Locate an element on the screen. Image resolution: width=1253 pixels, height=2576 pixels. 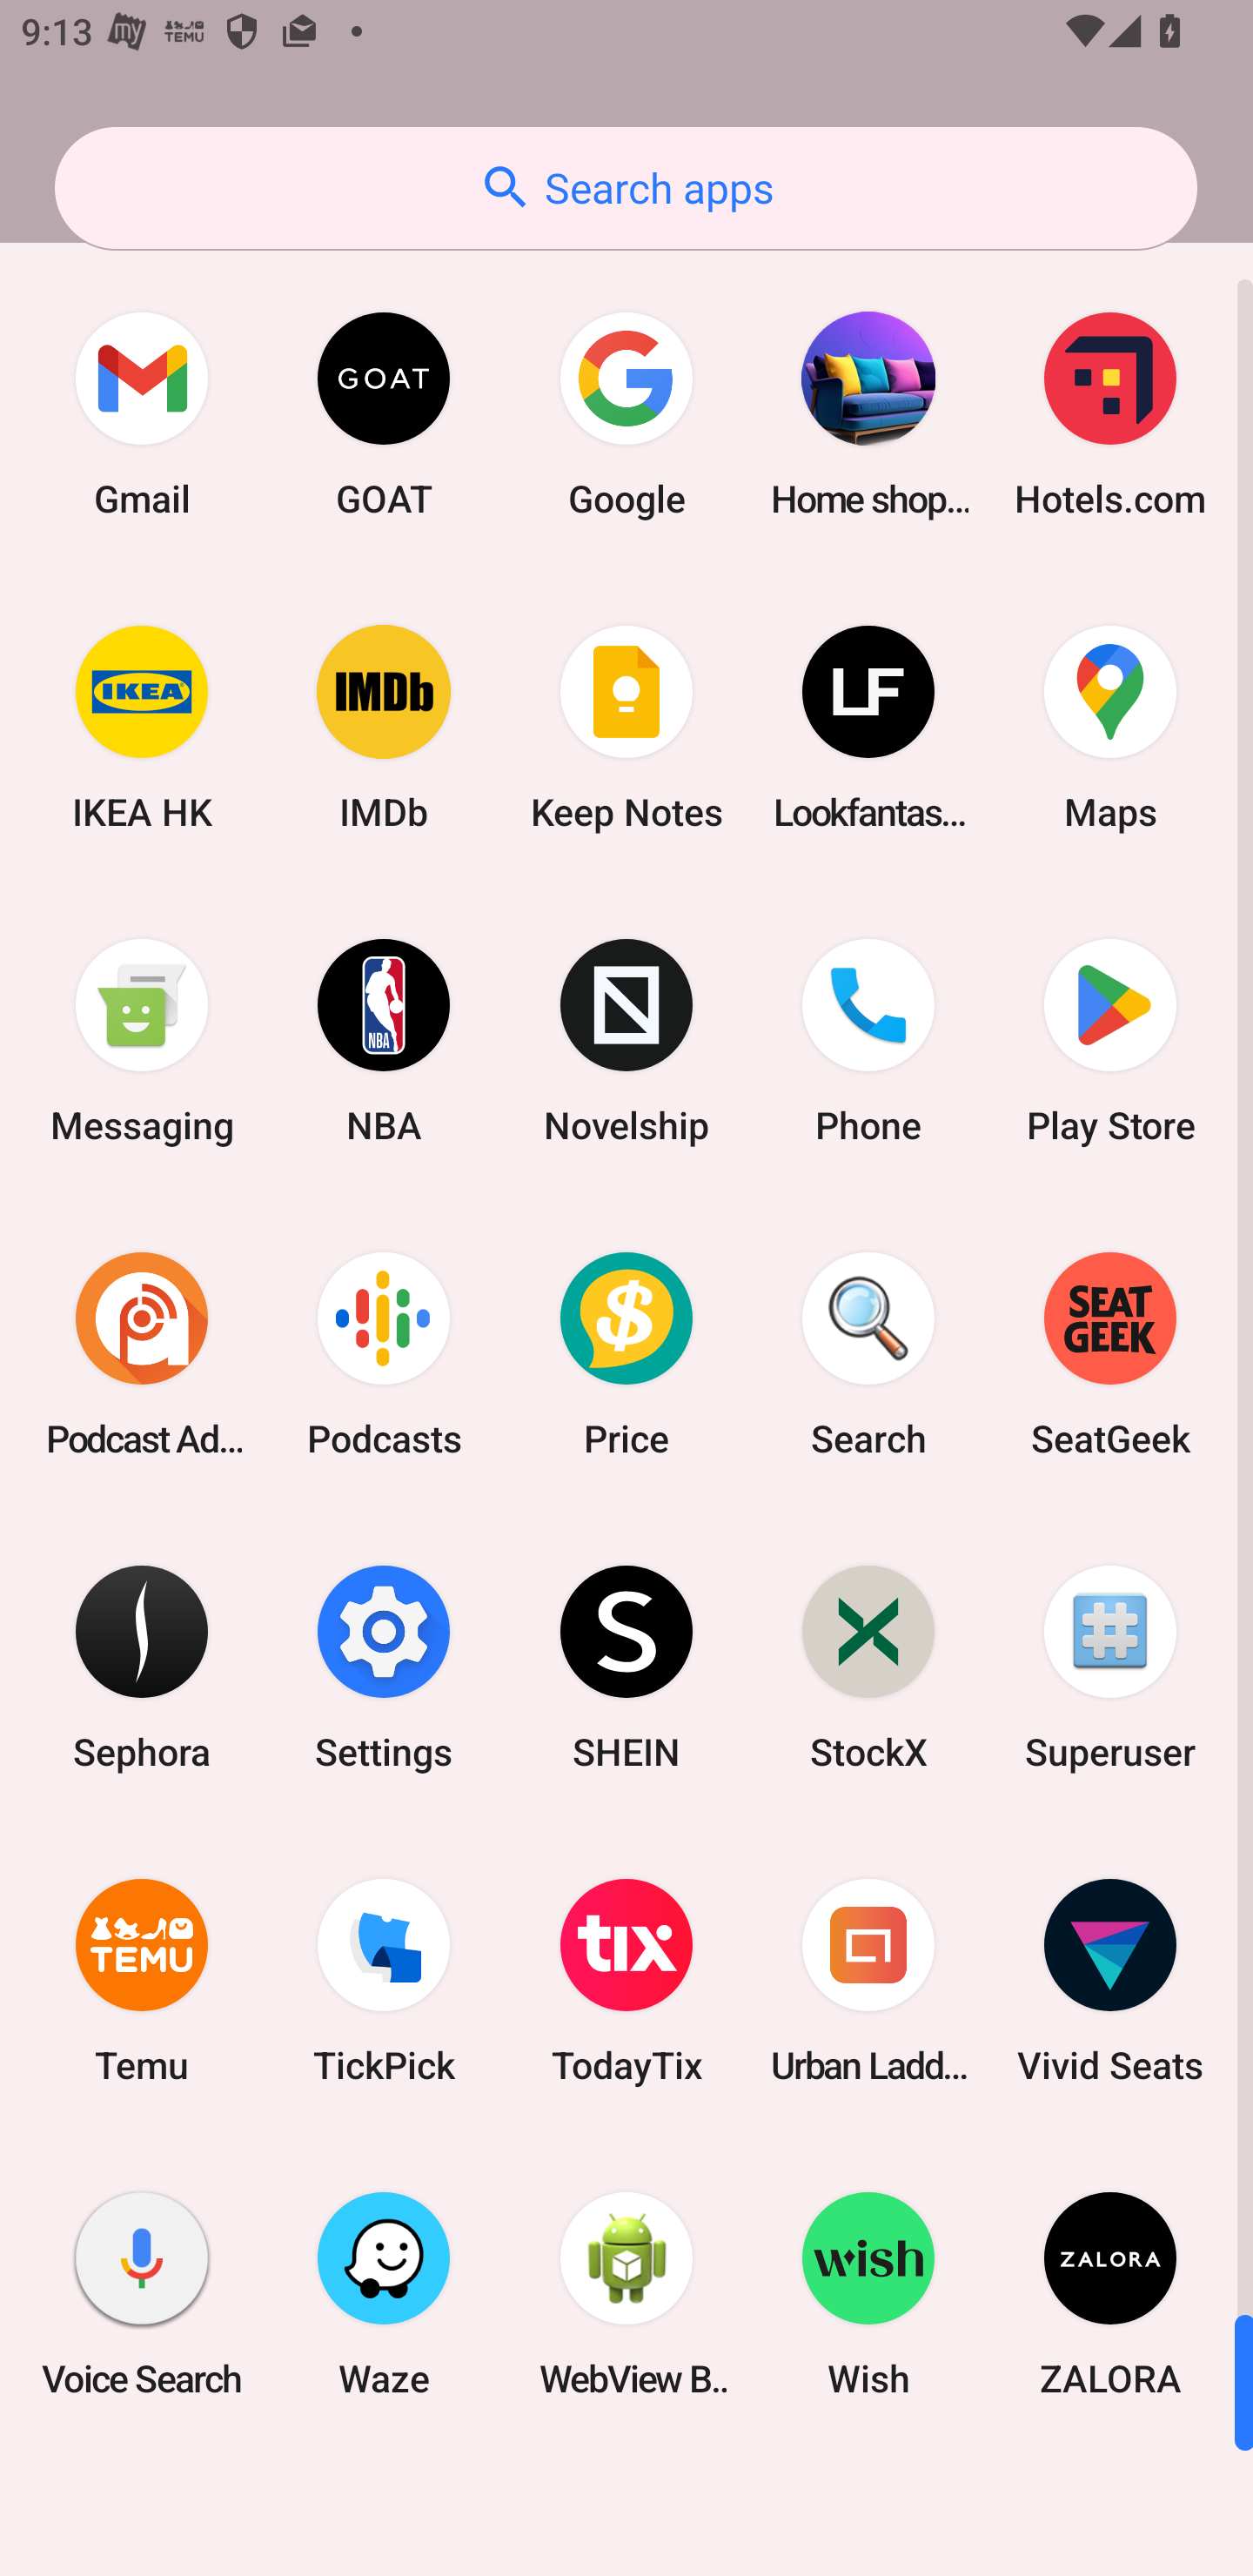
Settings is located at coordinates (384, 1666).